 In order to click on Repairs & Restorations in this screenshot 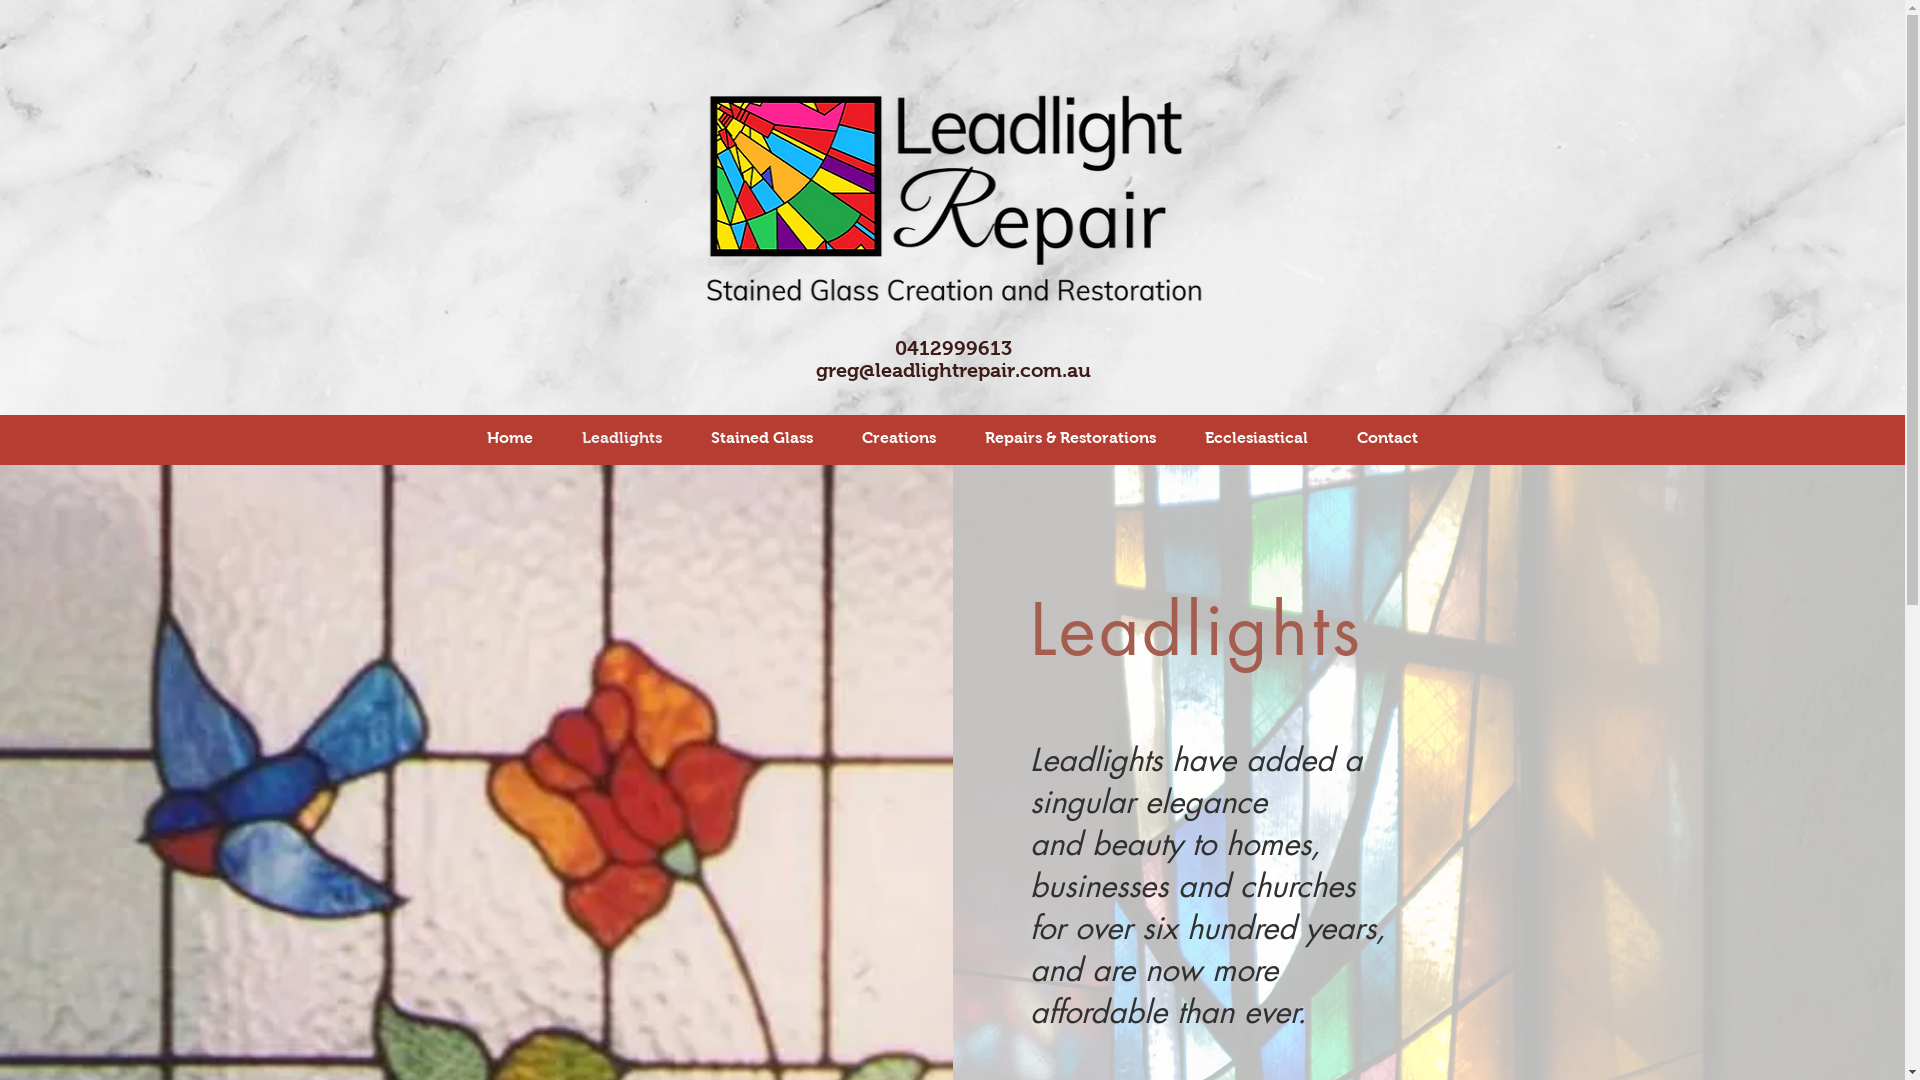, I will do `click(1070, 438)`.